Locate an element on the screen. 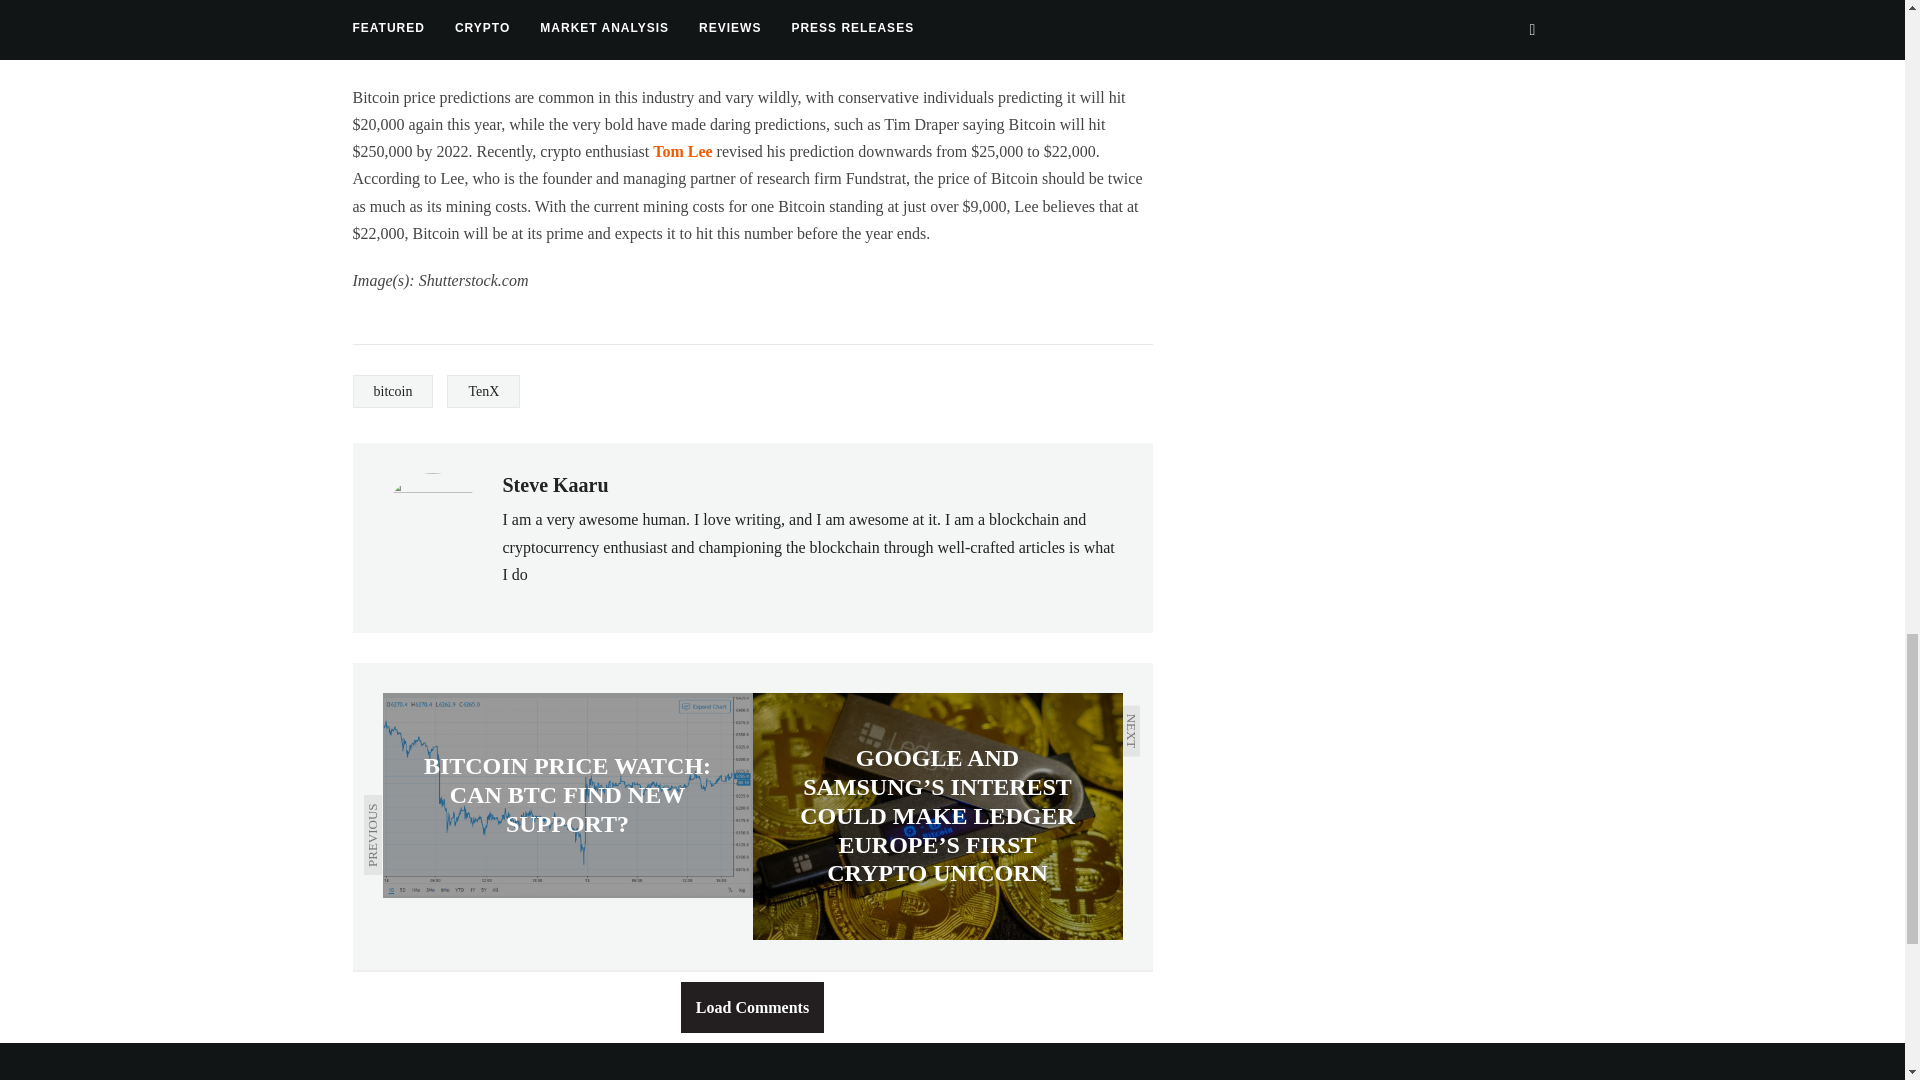 The image size is (1920, 1080). BITCOIN PRICE WATCH: CAN BTC FIND NEW SUPPORT? is located at coordinates (567, 795).